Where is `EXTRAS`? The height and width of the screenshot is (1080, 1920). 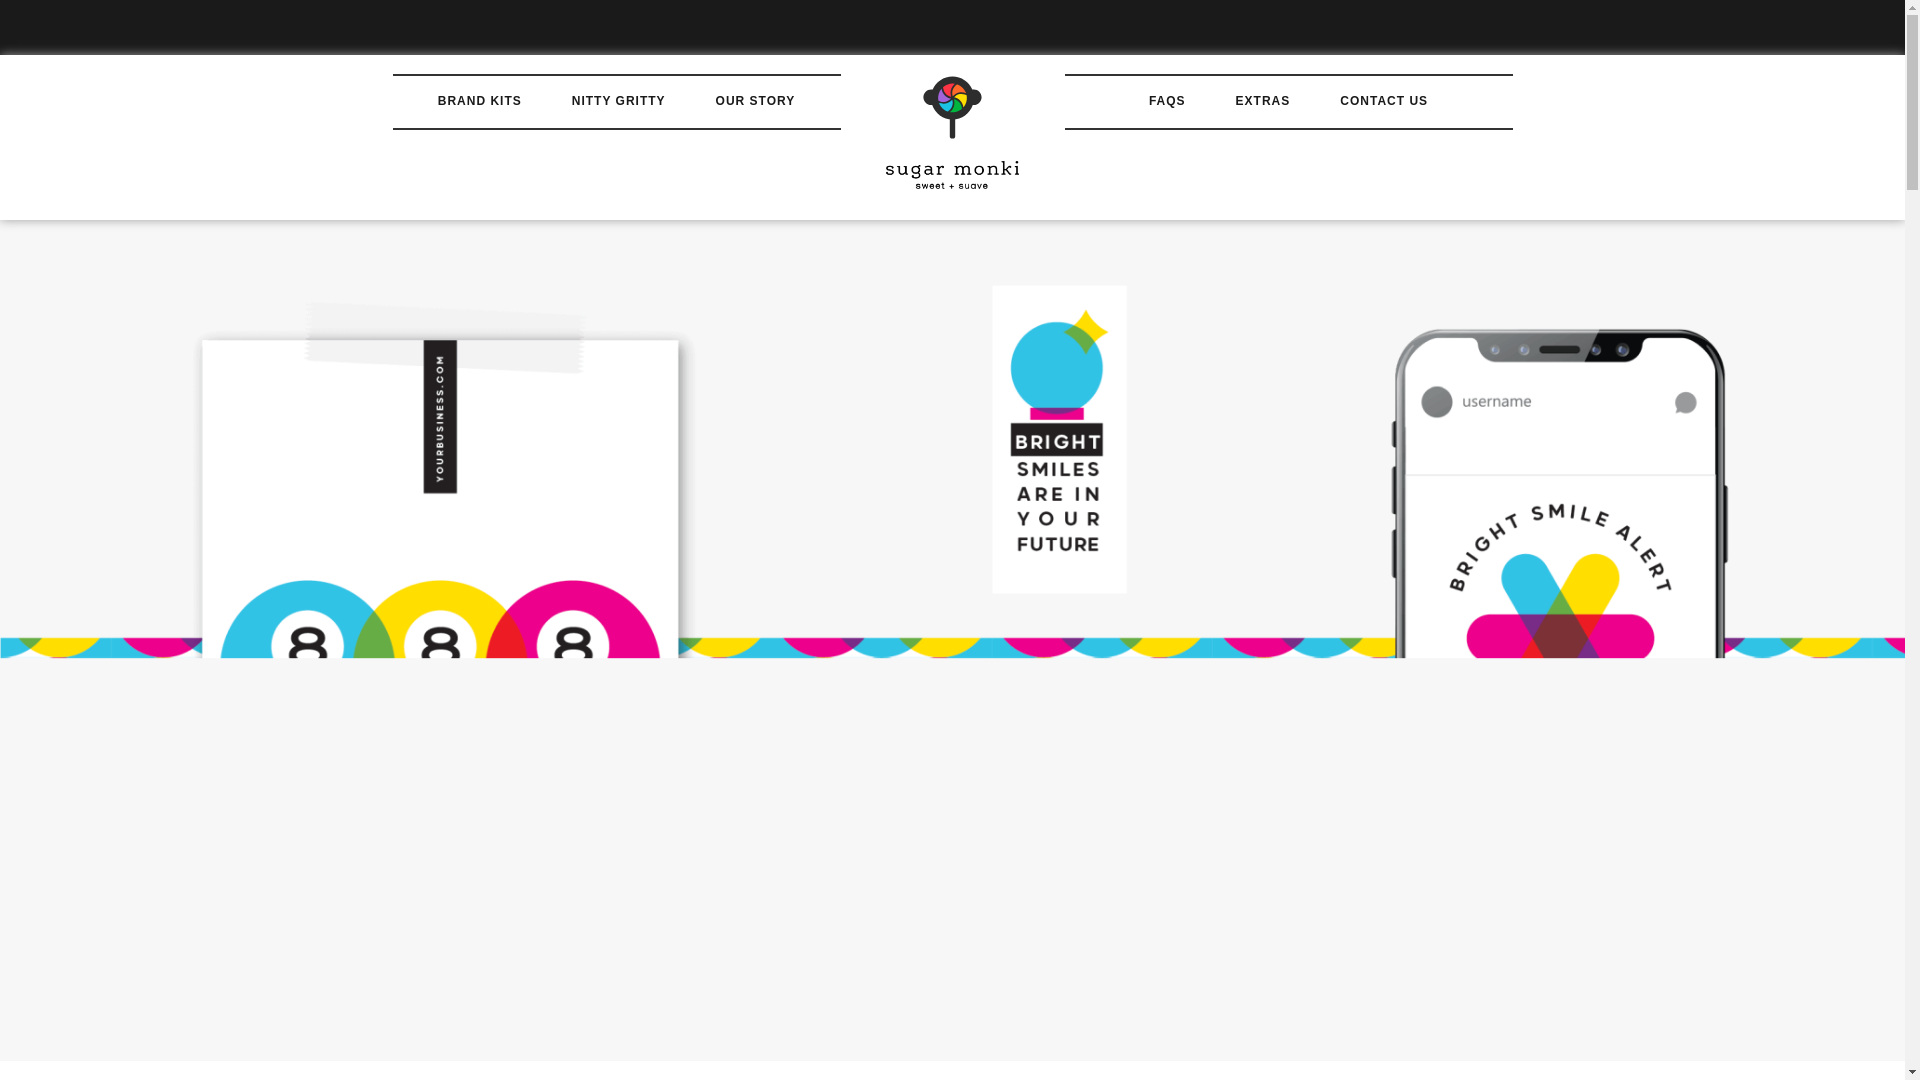
EXTRAS is located at coordinates (1263, 102).